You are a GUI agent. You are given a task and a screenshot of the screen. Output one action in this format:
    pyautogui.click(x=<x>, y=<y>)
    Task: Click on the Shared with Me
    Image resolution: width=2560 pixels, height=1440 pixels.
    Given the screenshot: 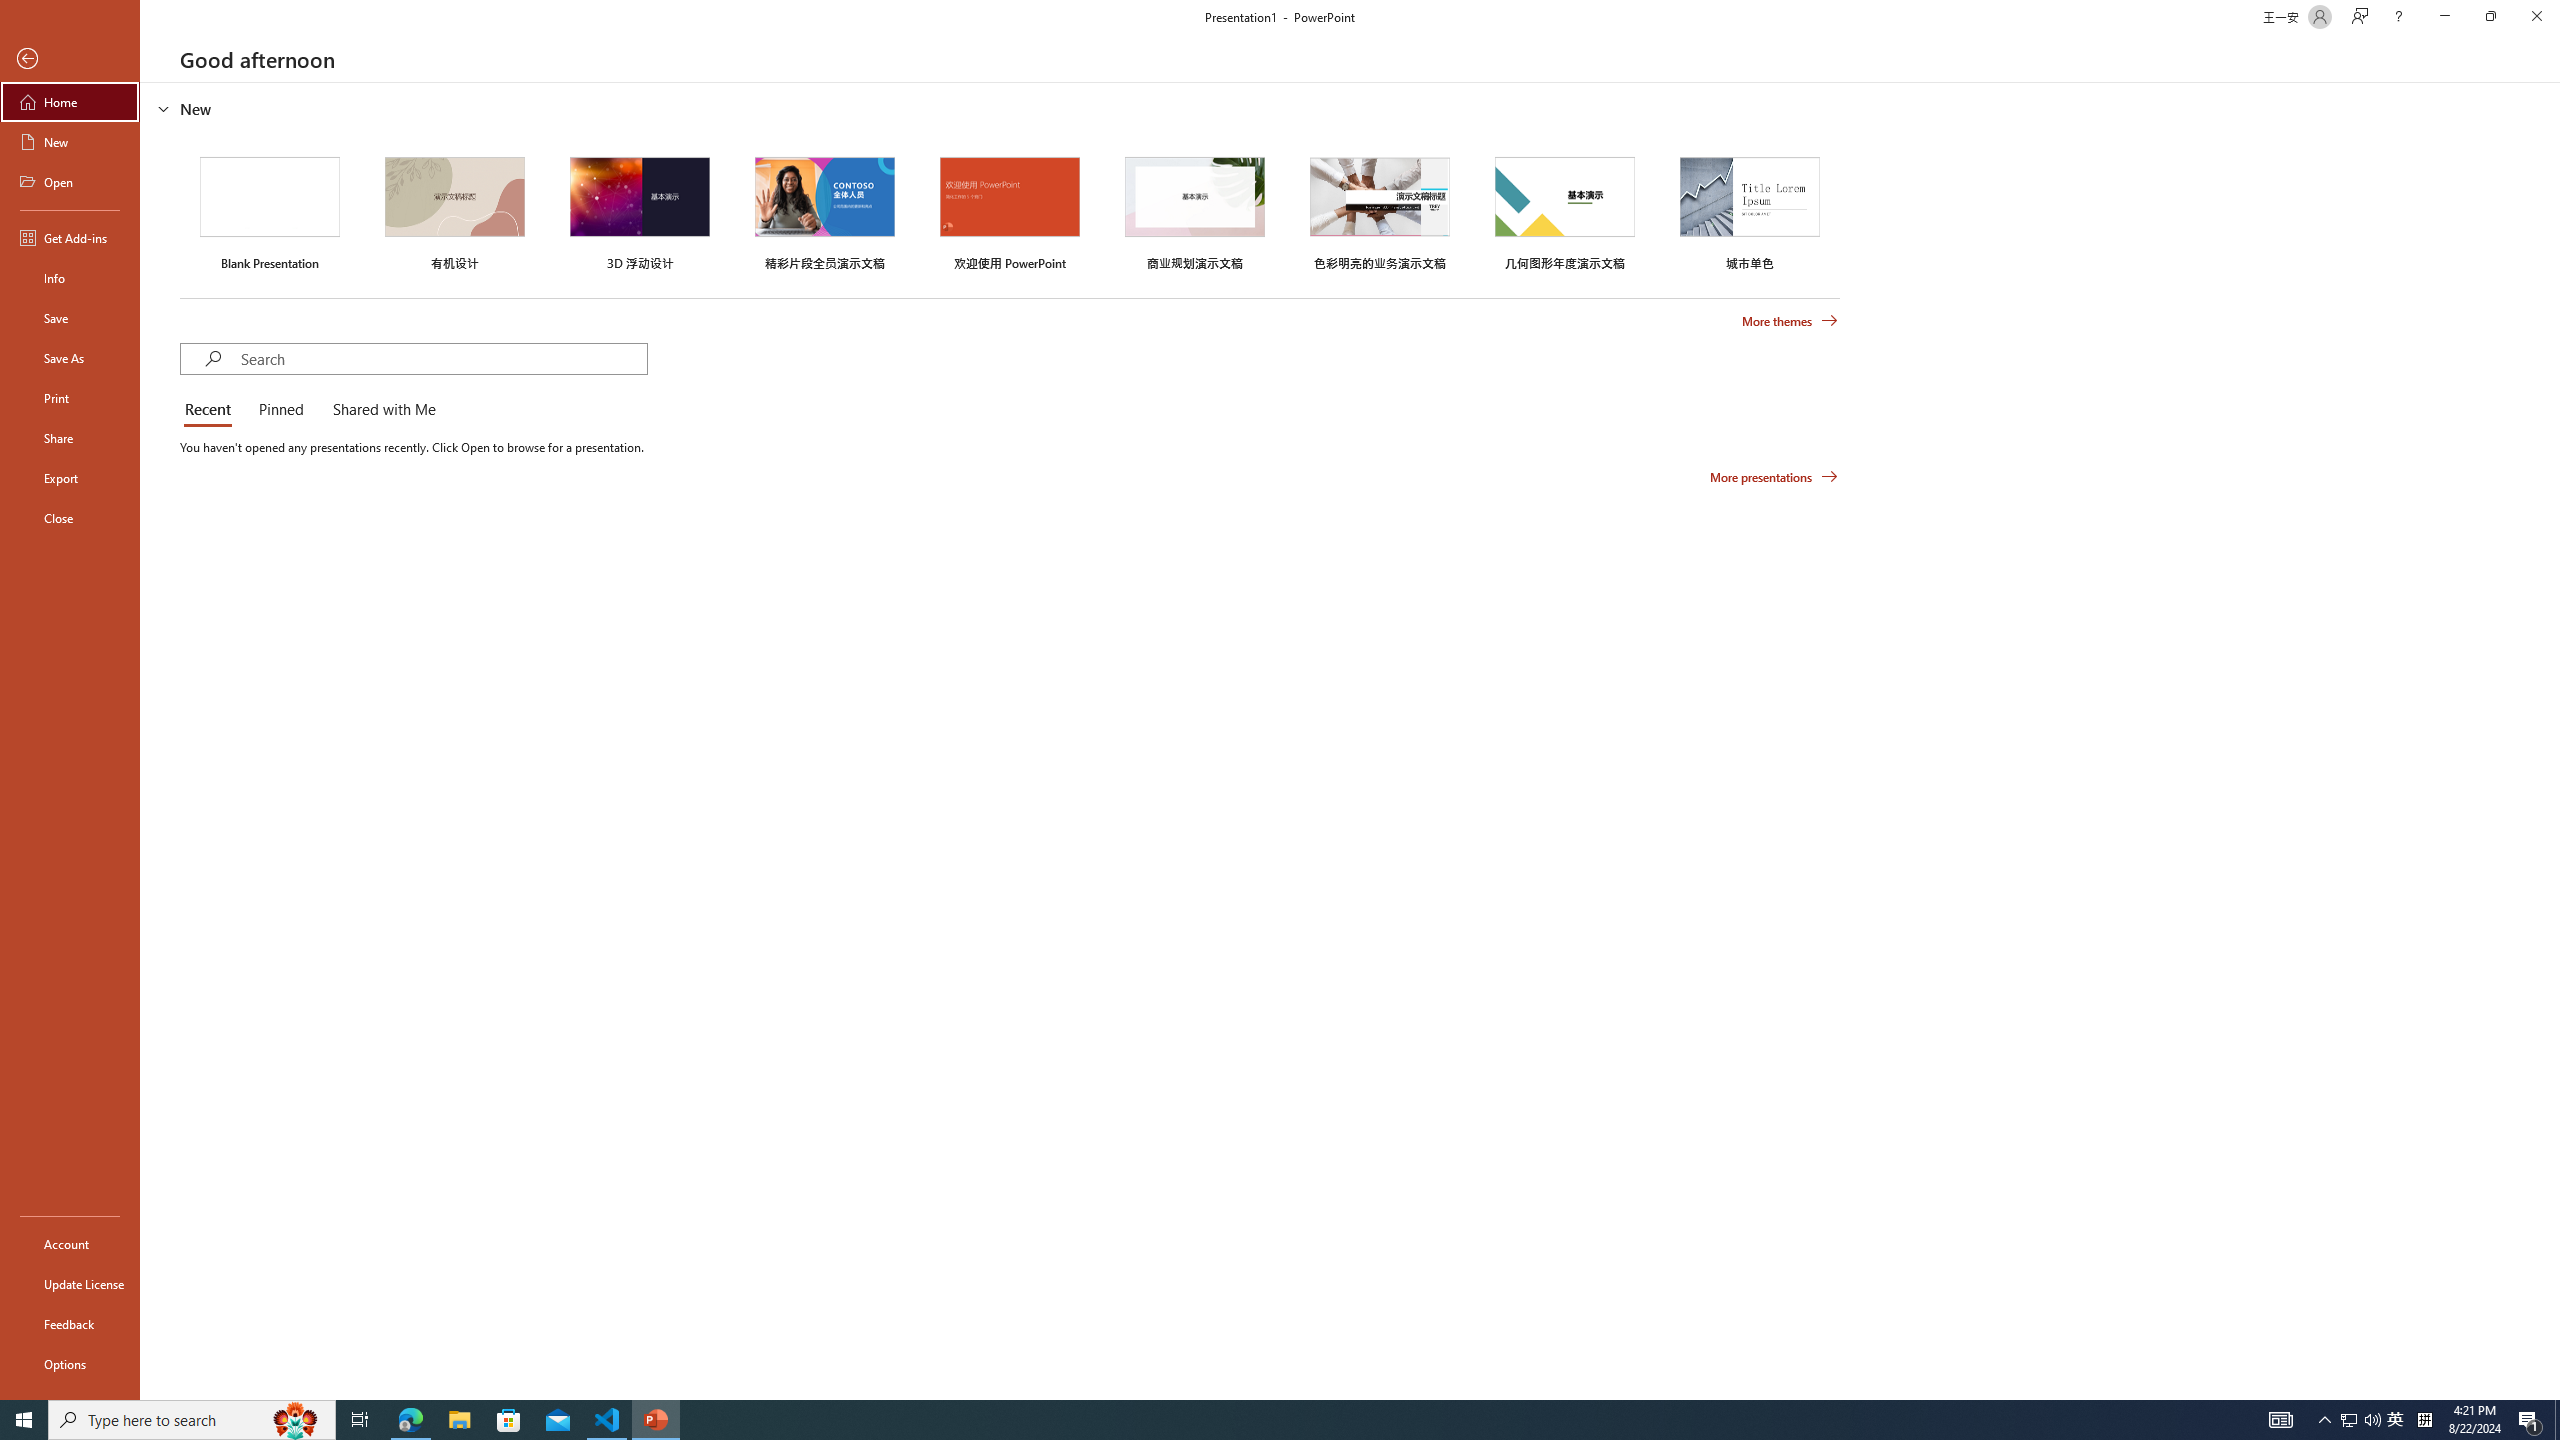 What is the action you would take?
    pyautogui.click(x=380, y=410)
    